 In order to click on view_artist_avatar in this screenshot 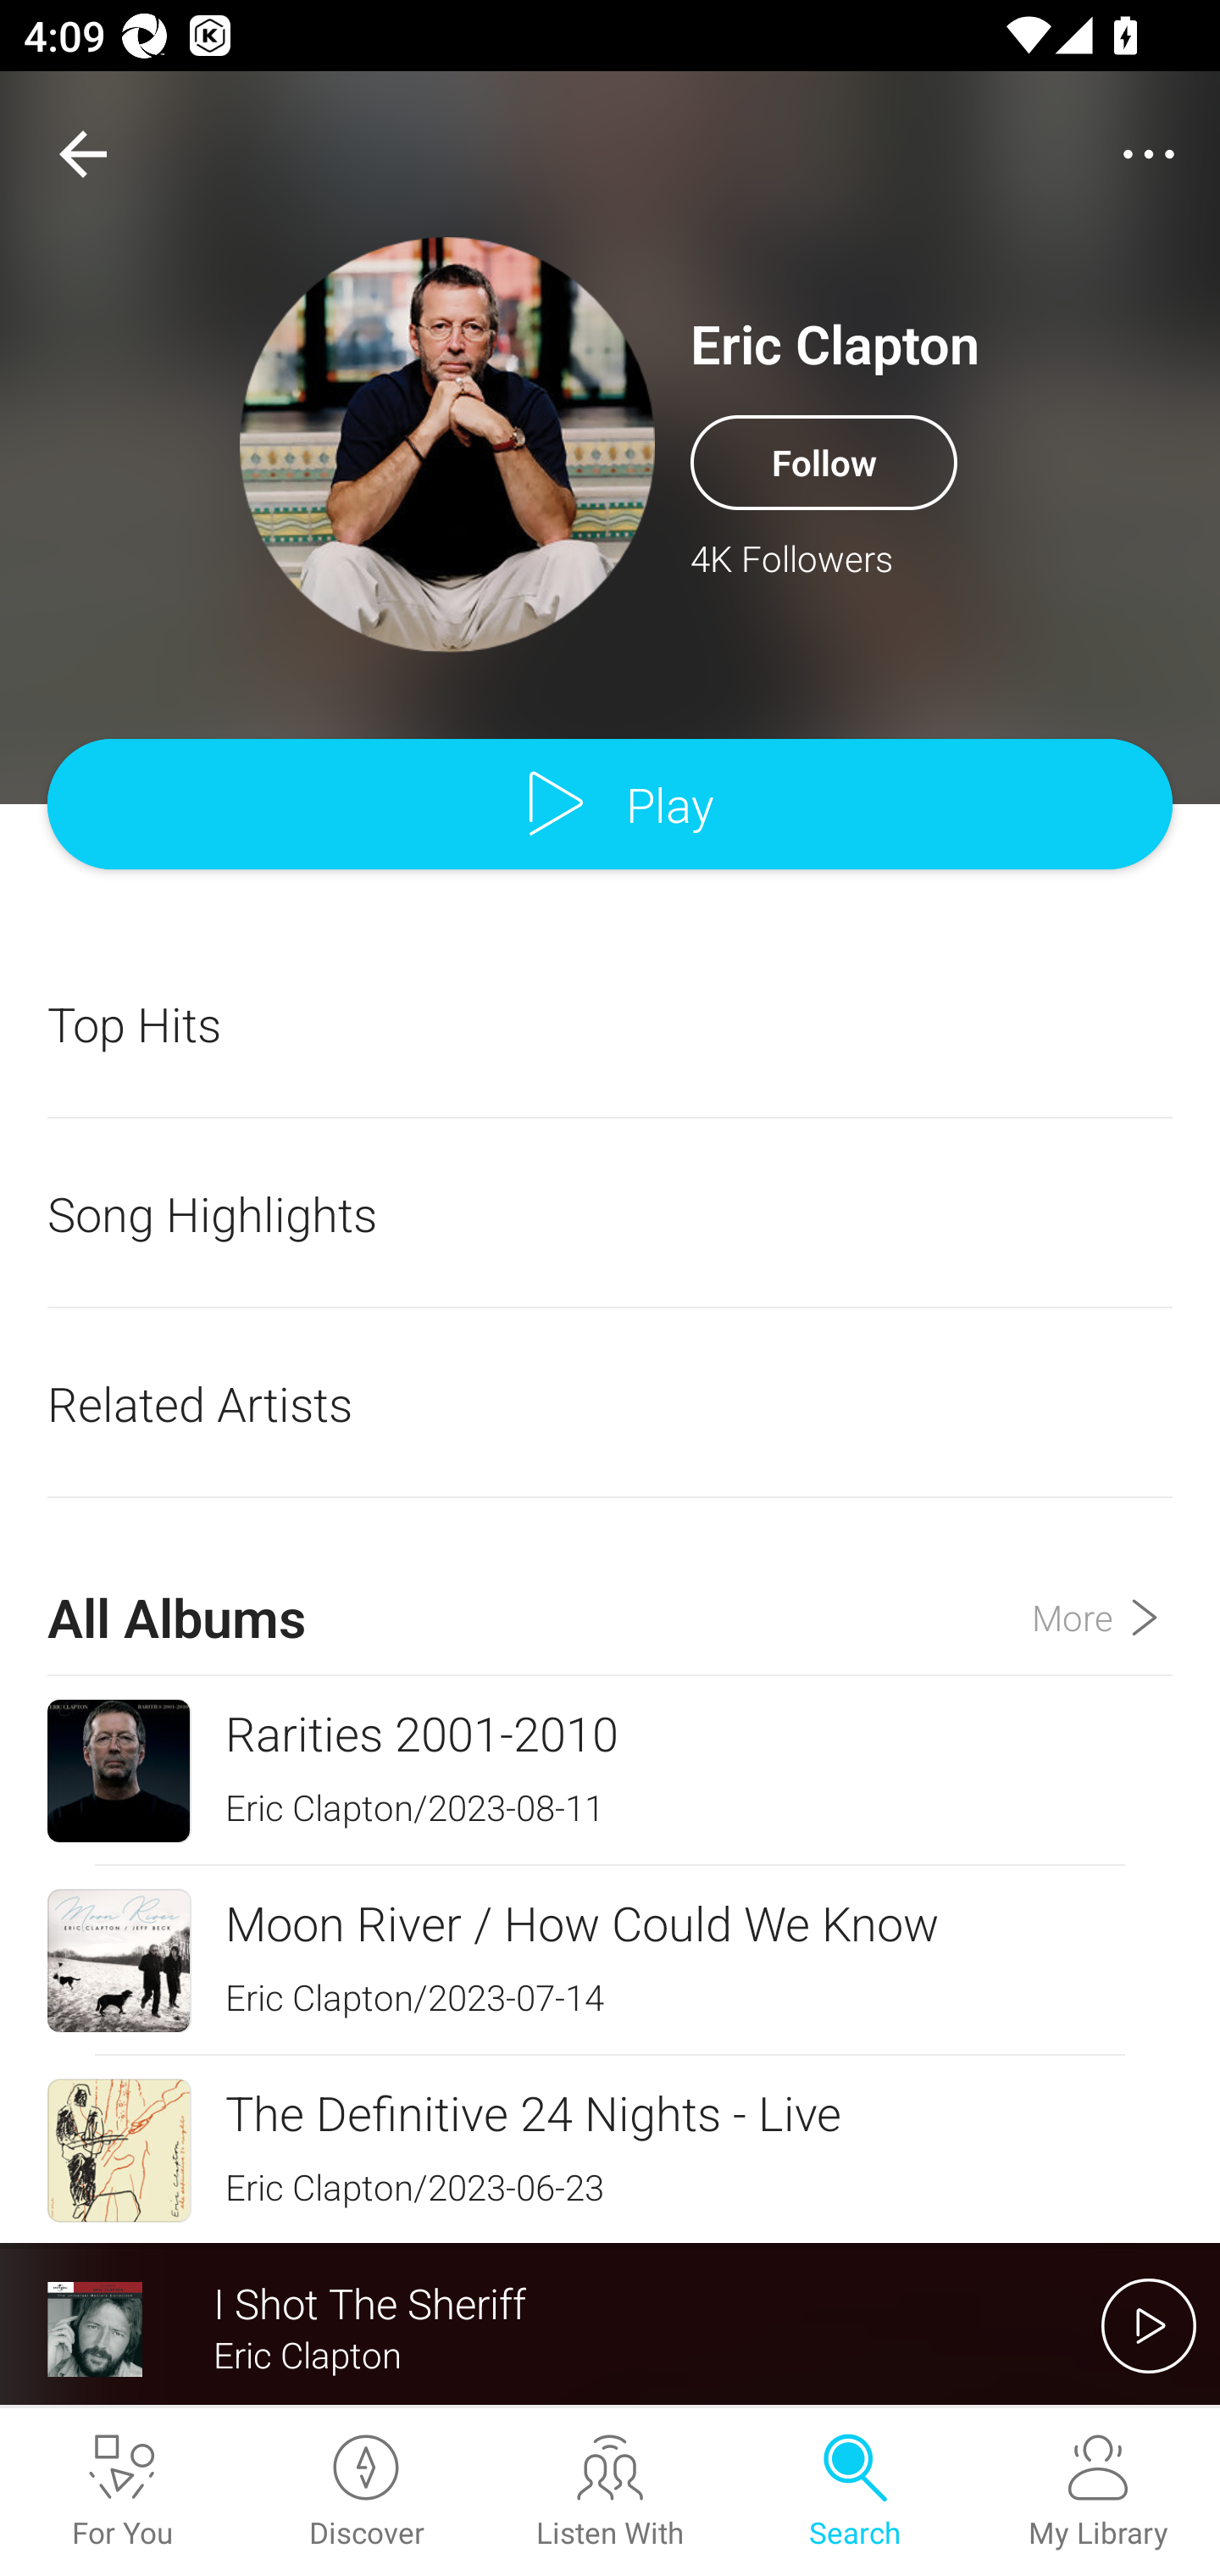, I will do `click(447, 444)`.